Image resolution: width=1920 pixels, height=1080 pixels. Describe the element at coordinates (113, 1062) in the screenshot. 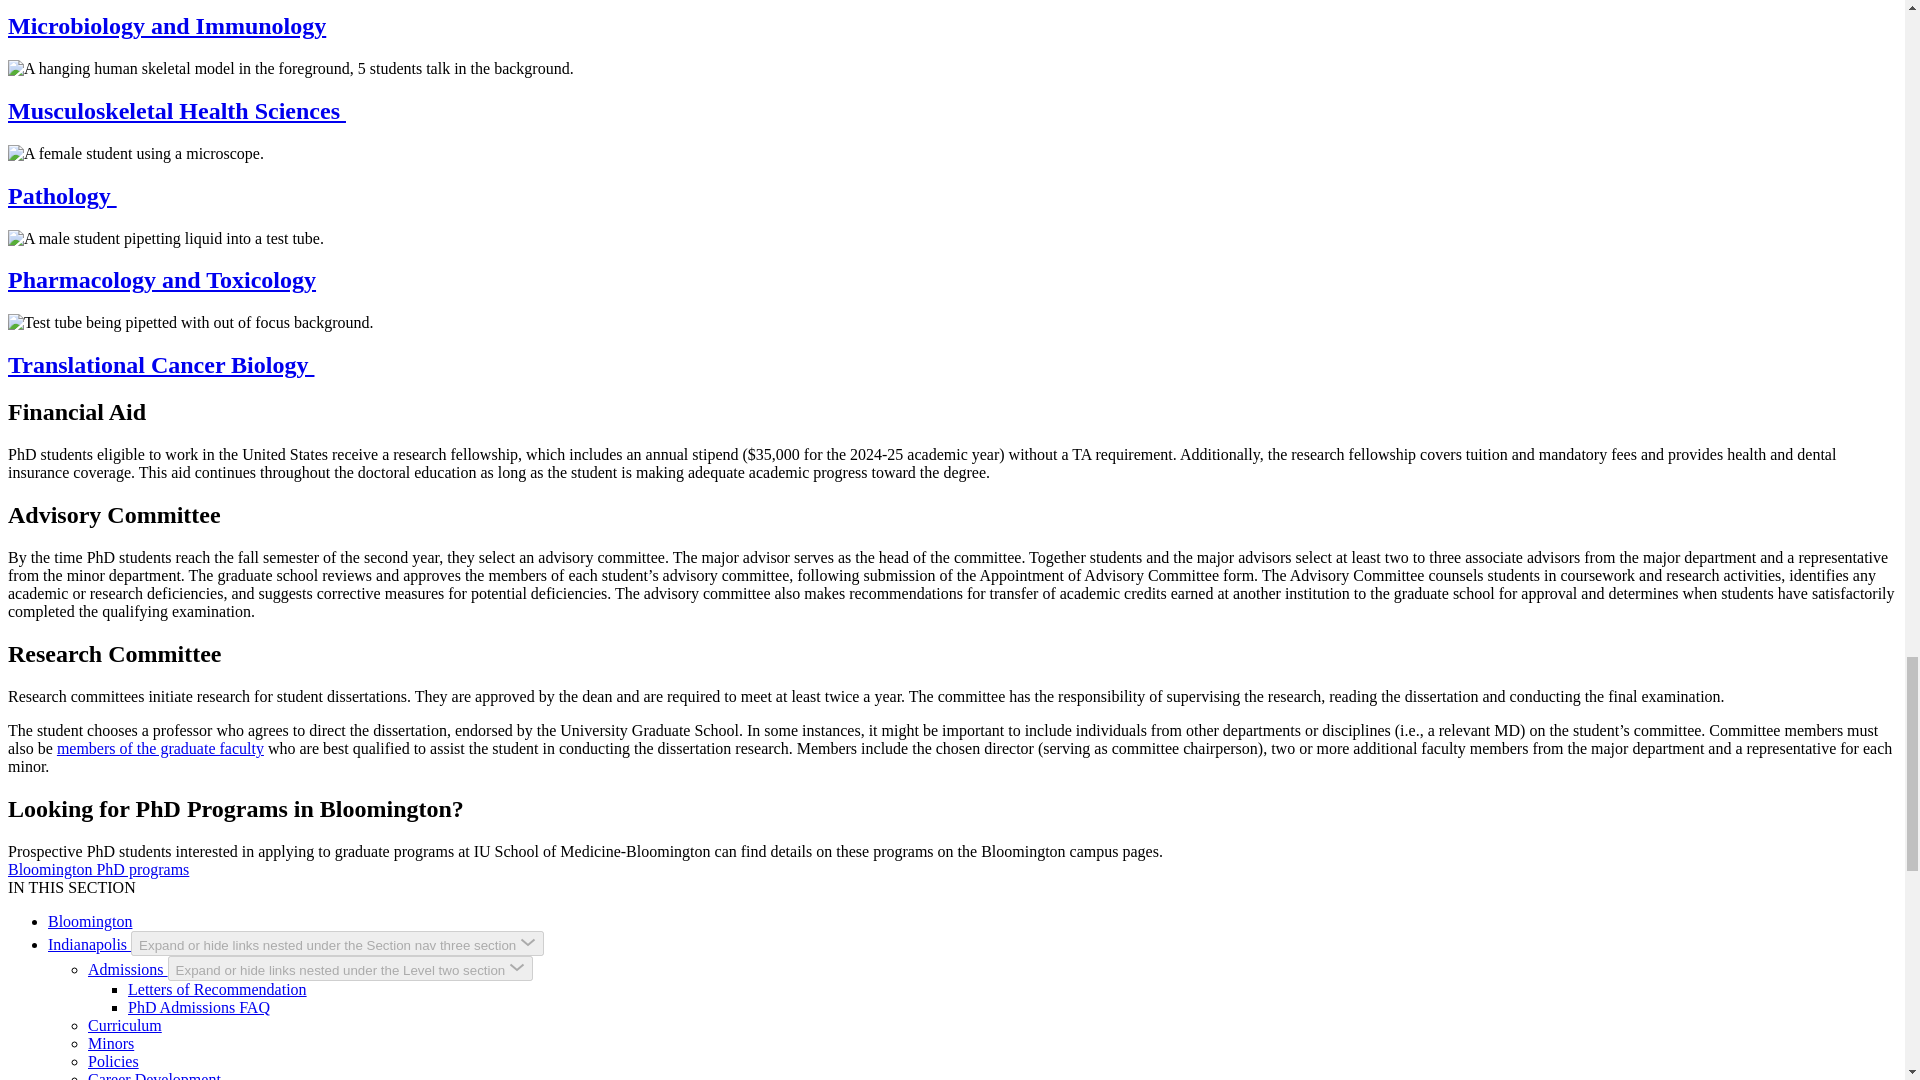

I see `Policies` at that location.